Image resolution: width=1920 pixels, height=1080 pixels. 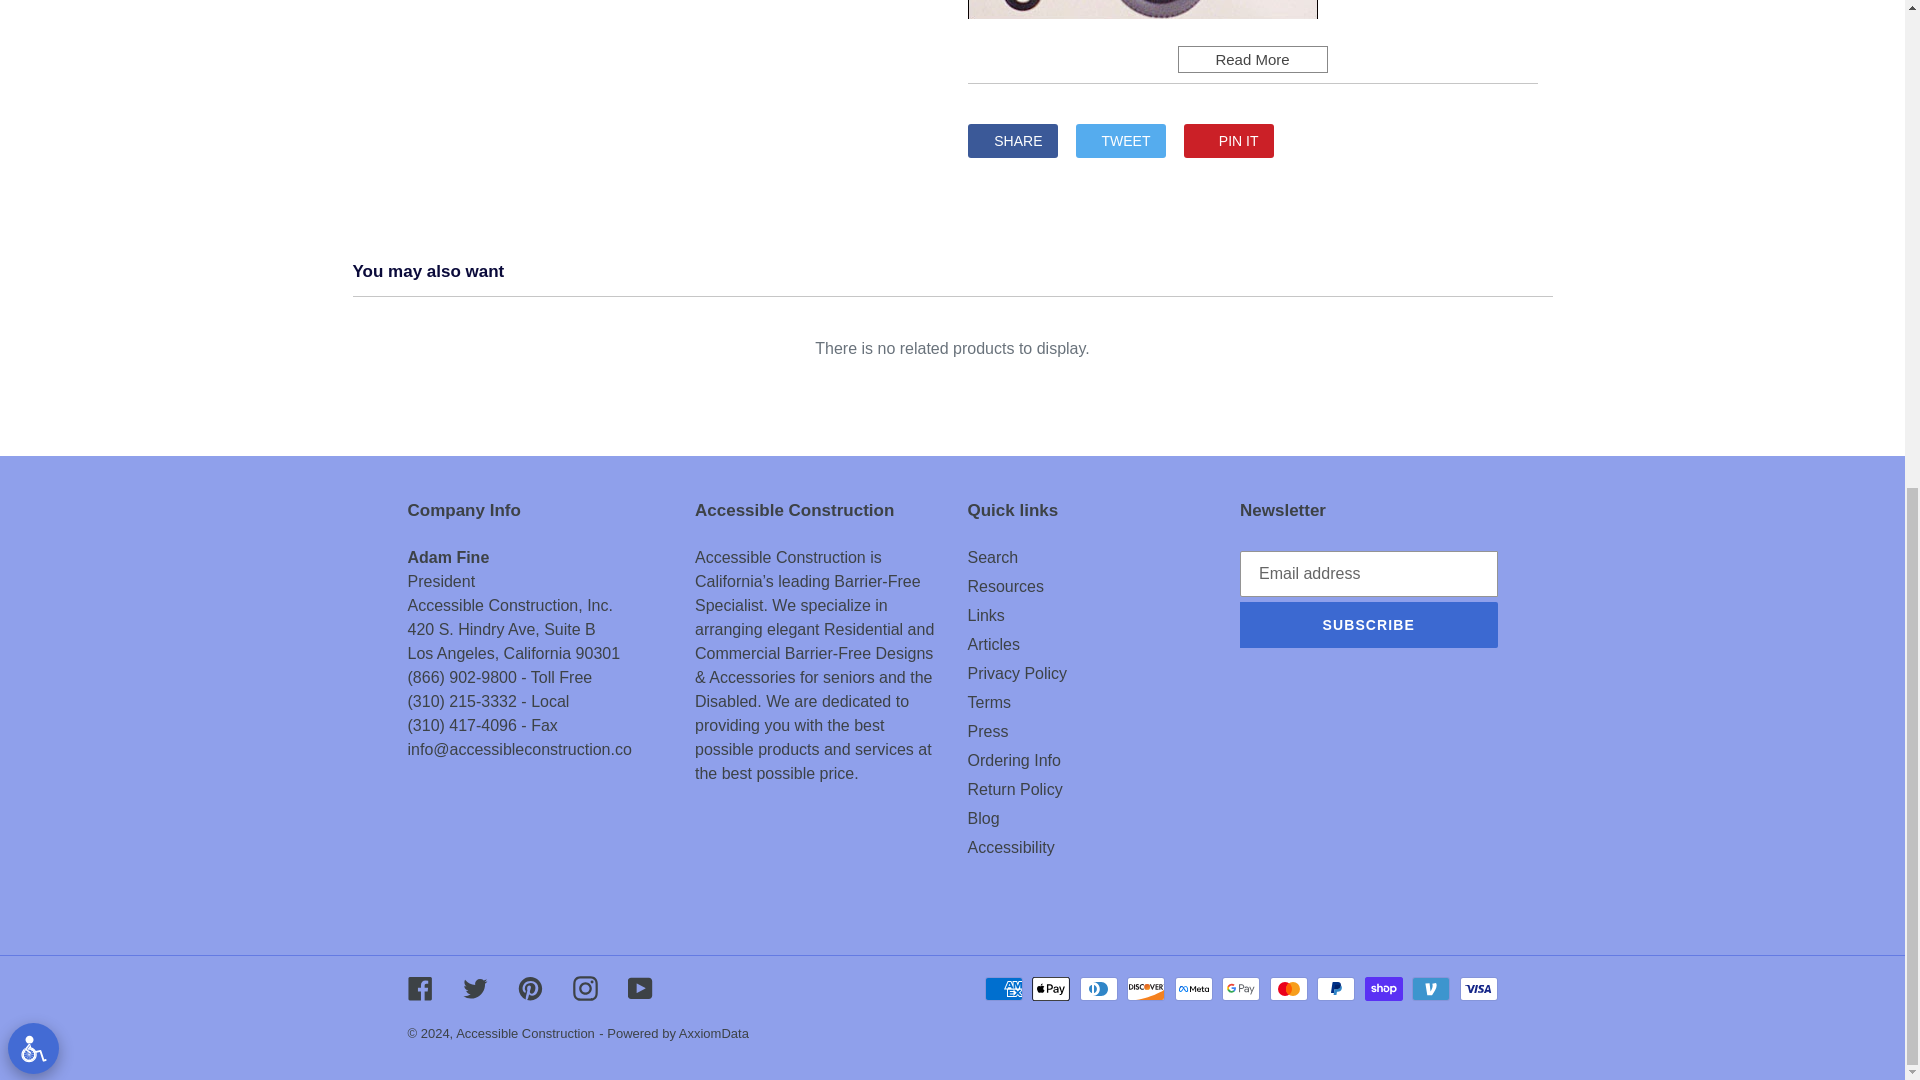 What do you see at coordinates (1012, 140) in the screenshot?
I see `facebook` at bounding box center [1012, 140].